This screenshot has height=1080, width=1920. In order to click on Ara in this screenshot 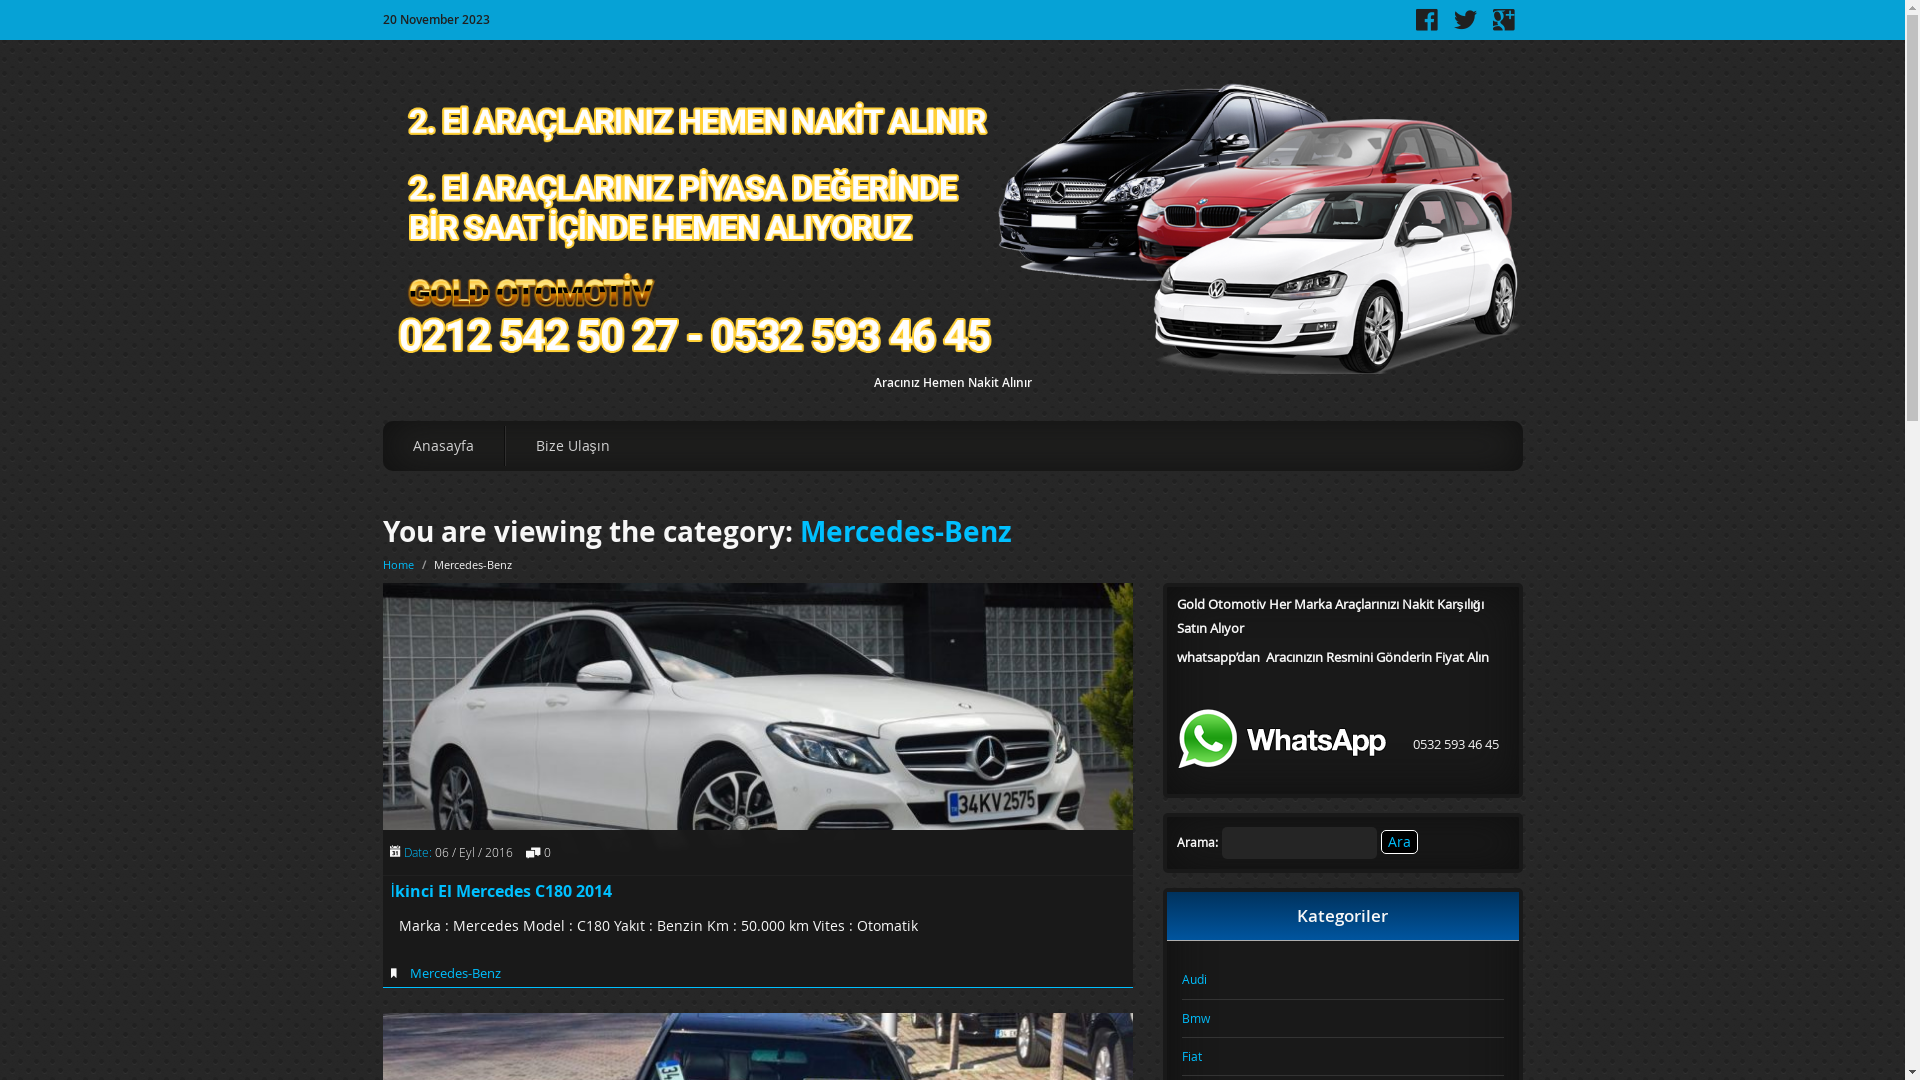, I will do `click(1398, 842)`.